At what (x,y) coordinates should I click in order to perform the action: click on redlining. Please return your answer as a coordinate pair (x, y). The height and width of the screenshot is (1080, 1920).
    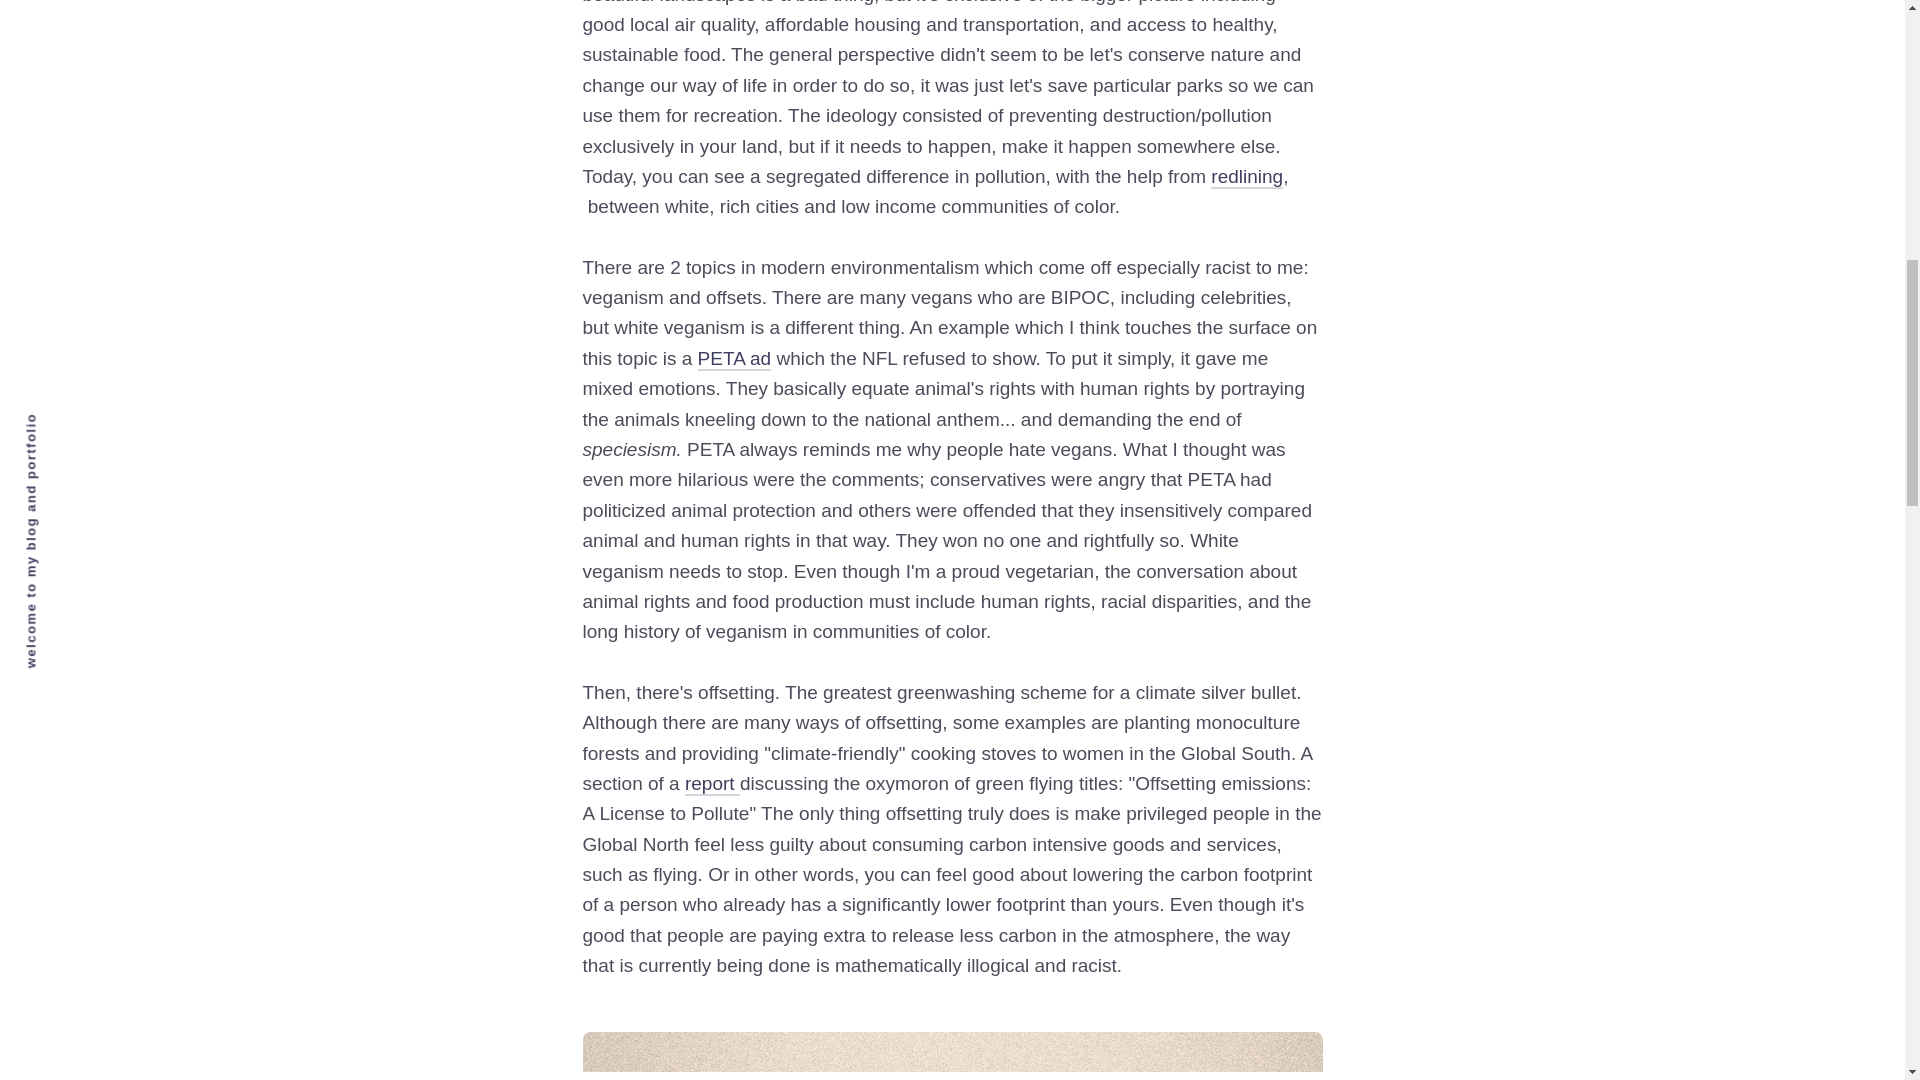
    Looking at the image, I should click on (1246, 178).